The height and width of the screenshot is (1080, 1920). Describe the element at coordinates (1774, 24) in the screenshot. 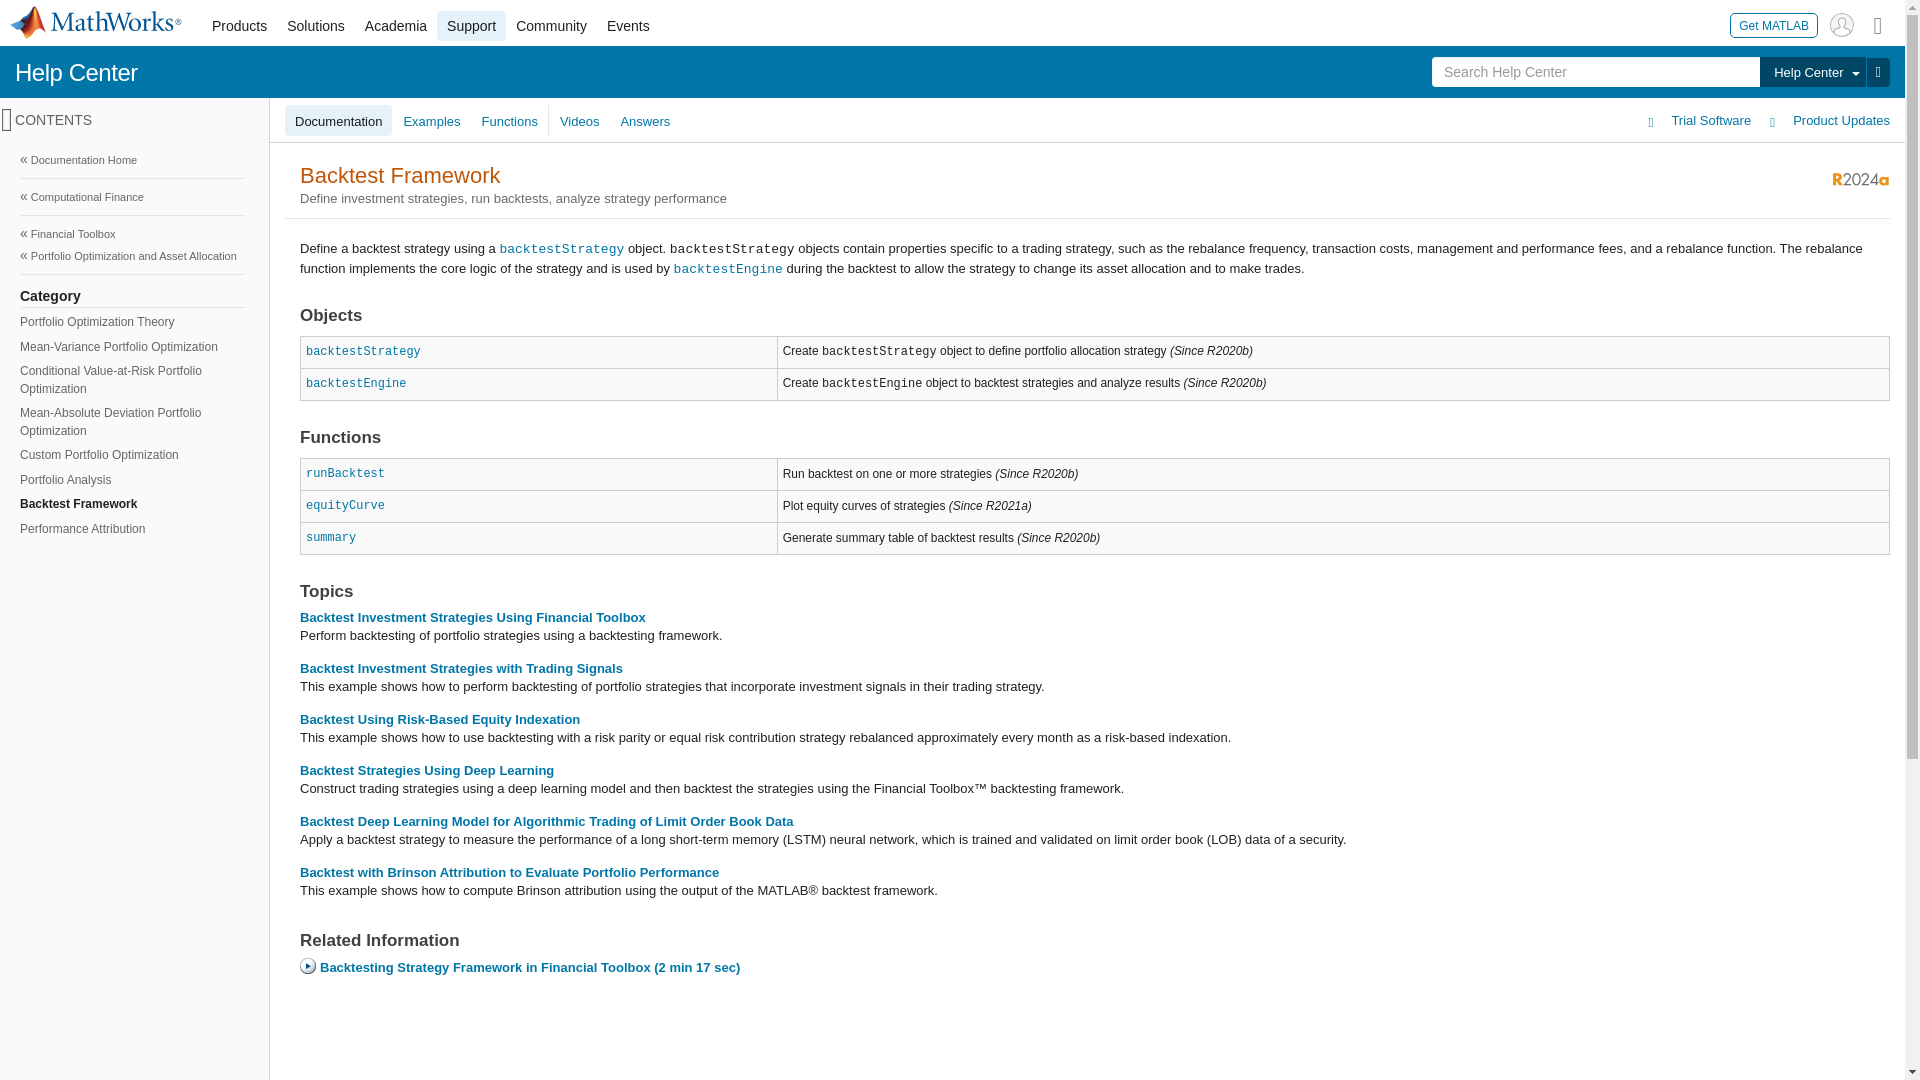

I see `Get MATLAB` at that location.